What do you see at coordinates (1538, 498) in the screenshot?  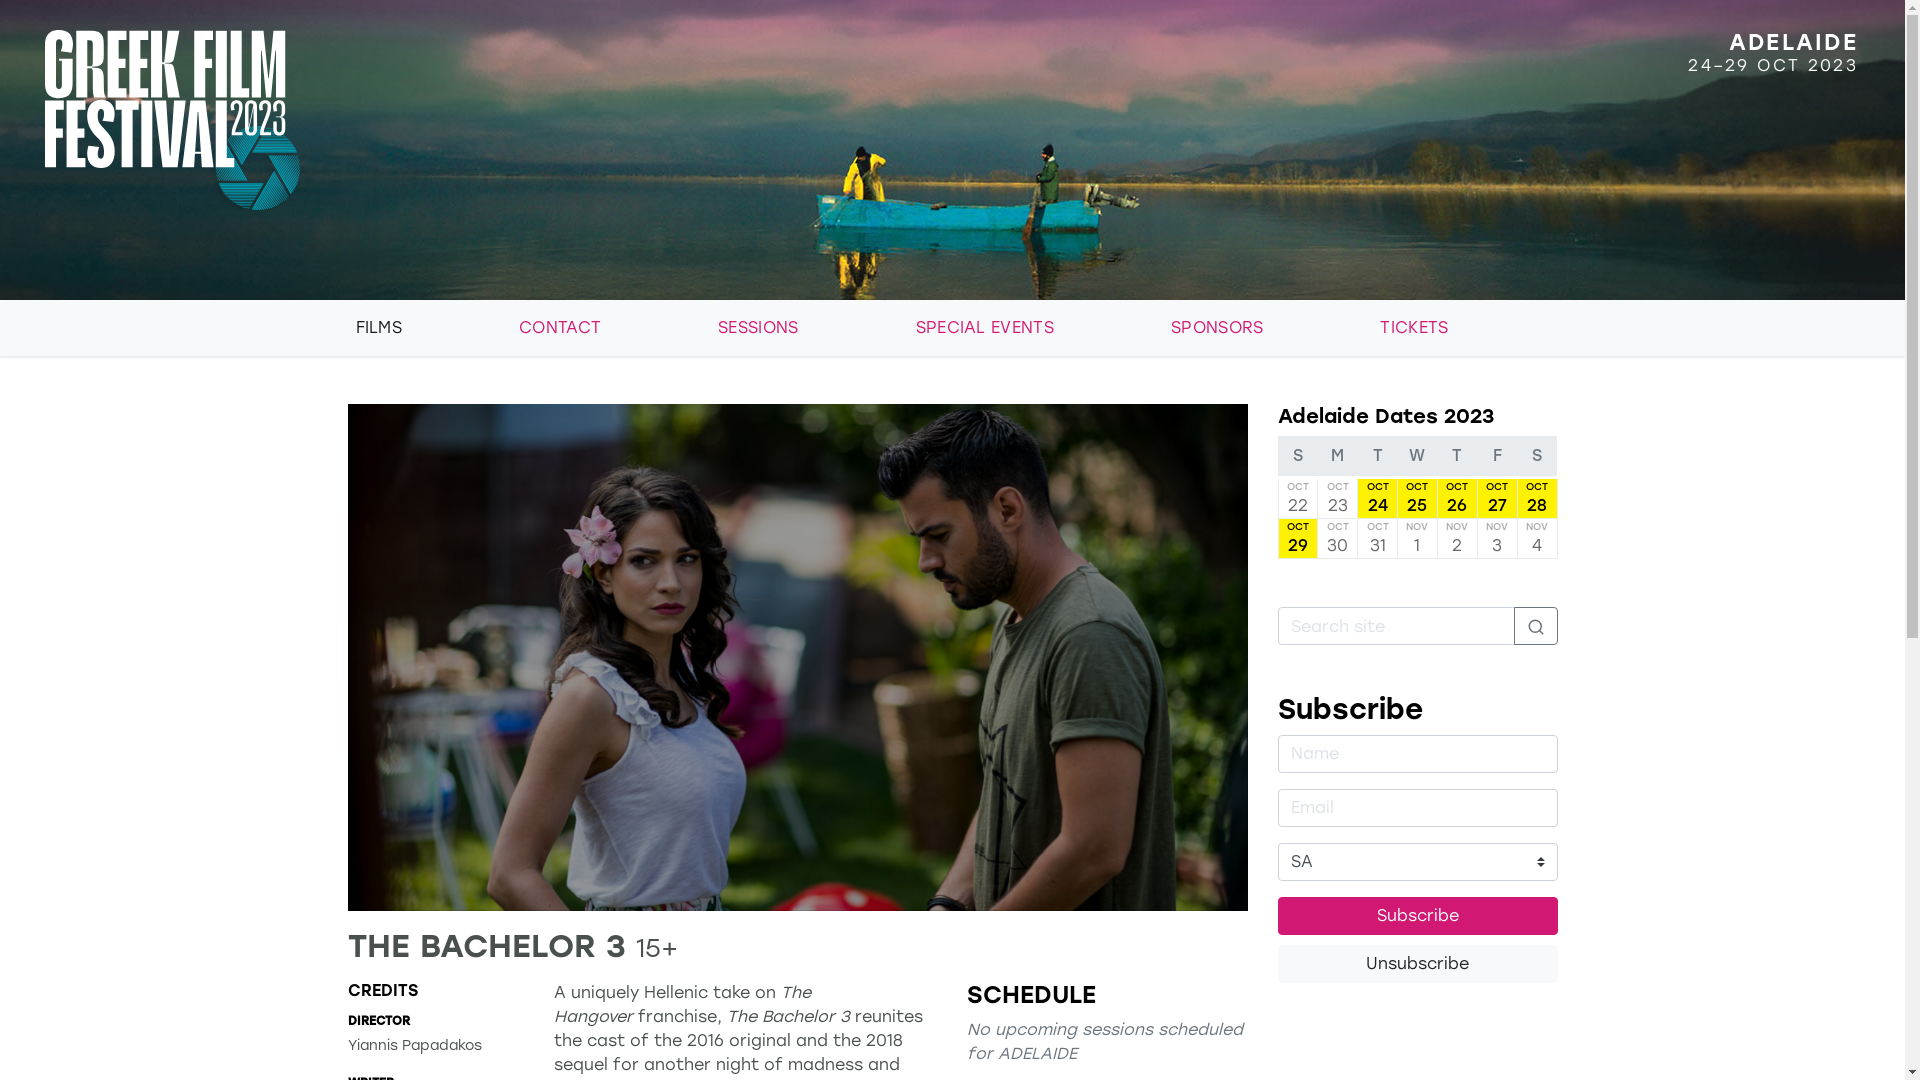 I see `OCT
28` at bounding box center [1538, 498].